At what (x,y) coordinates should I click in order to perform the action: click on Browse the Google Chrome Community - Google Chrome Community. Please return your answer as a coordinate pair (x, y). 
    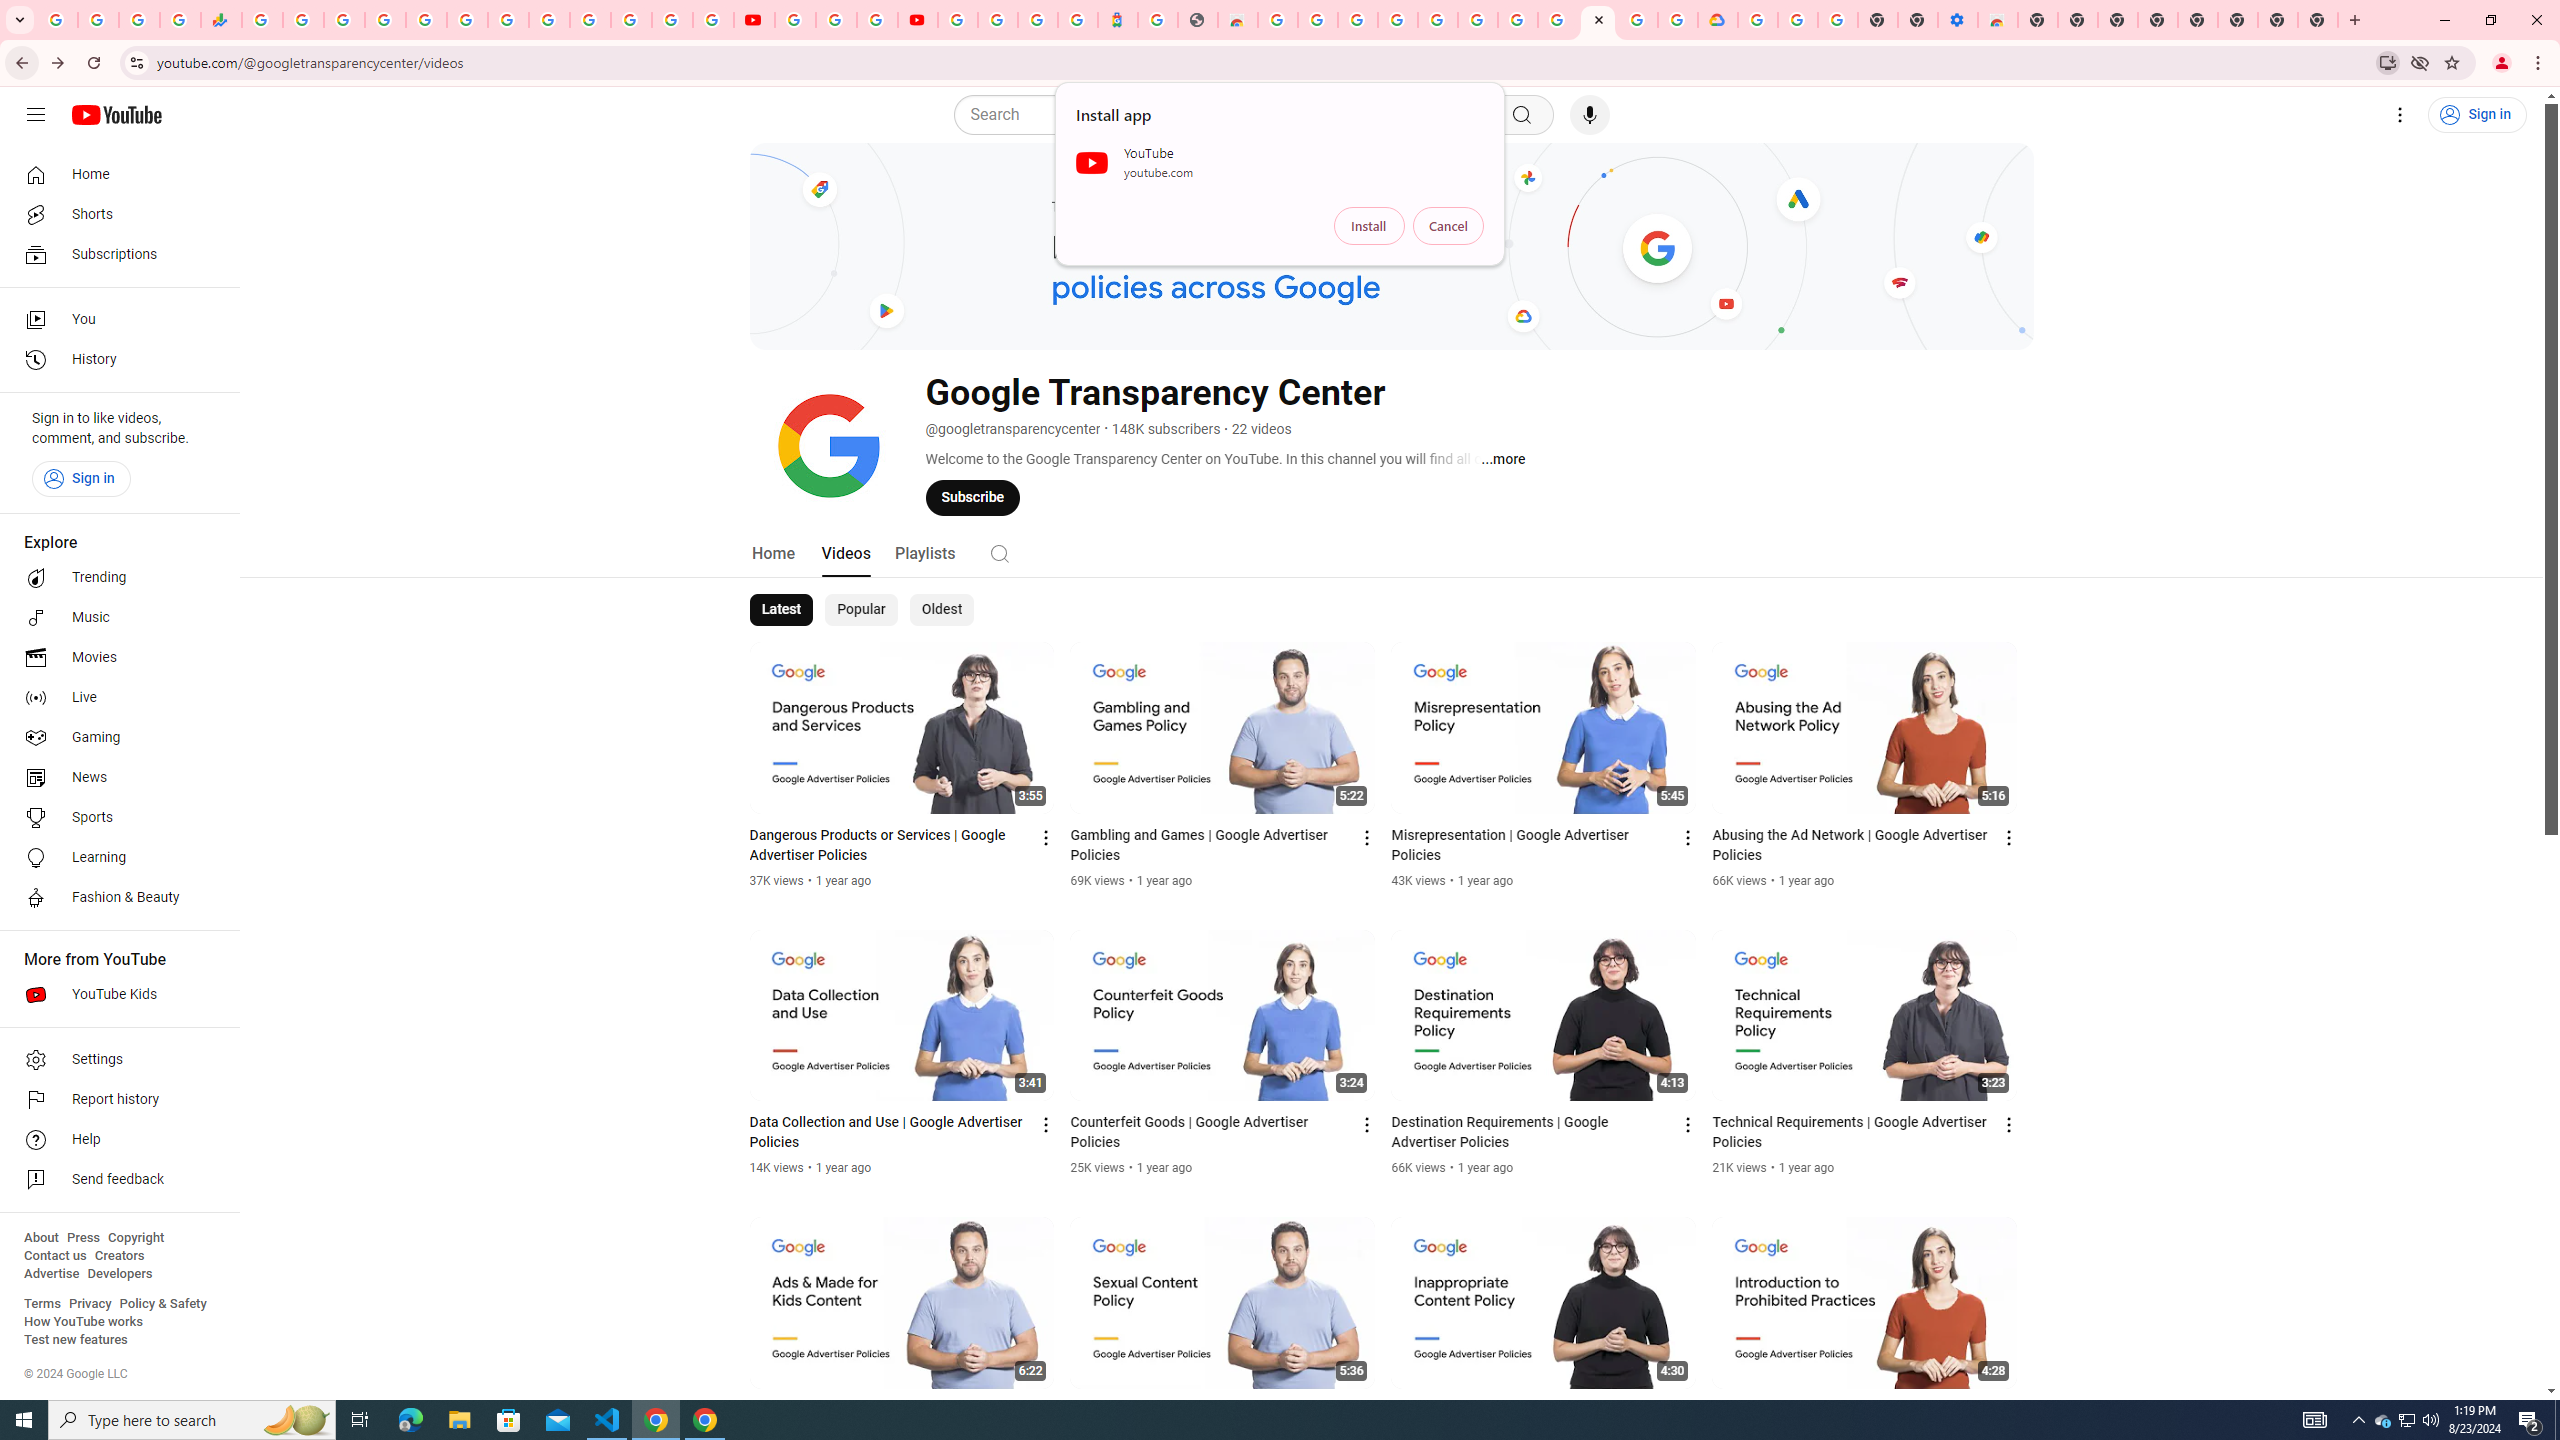
    Looking at the image, I should click on (1678, 20).